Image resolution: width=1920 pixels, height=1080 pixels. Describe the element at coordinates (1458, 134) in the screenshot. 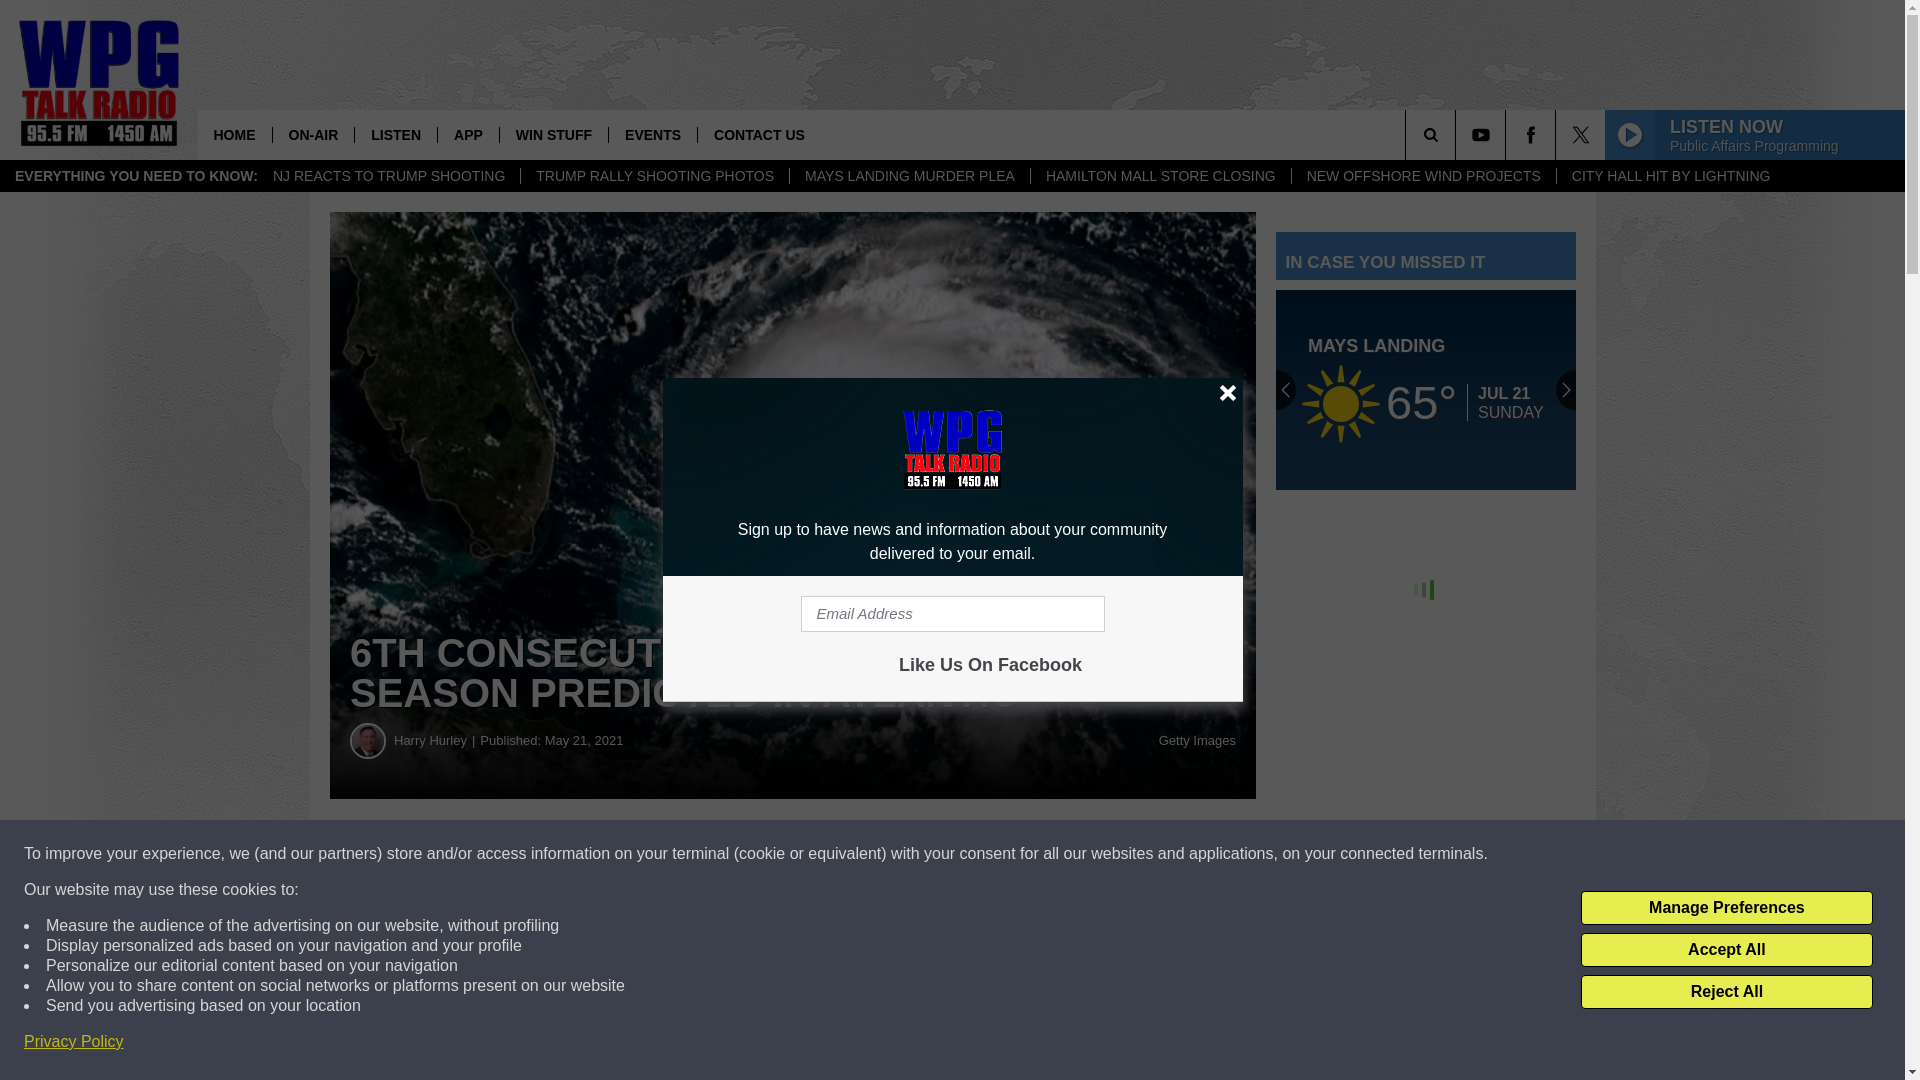

I see `SEARCH` at that location.